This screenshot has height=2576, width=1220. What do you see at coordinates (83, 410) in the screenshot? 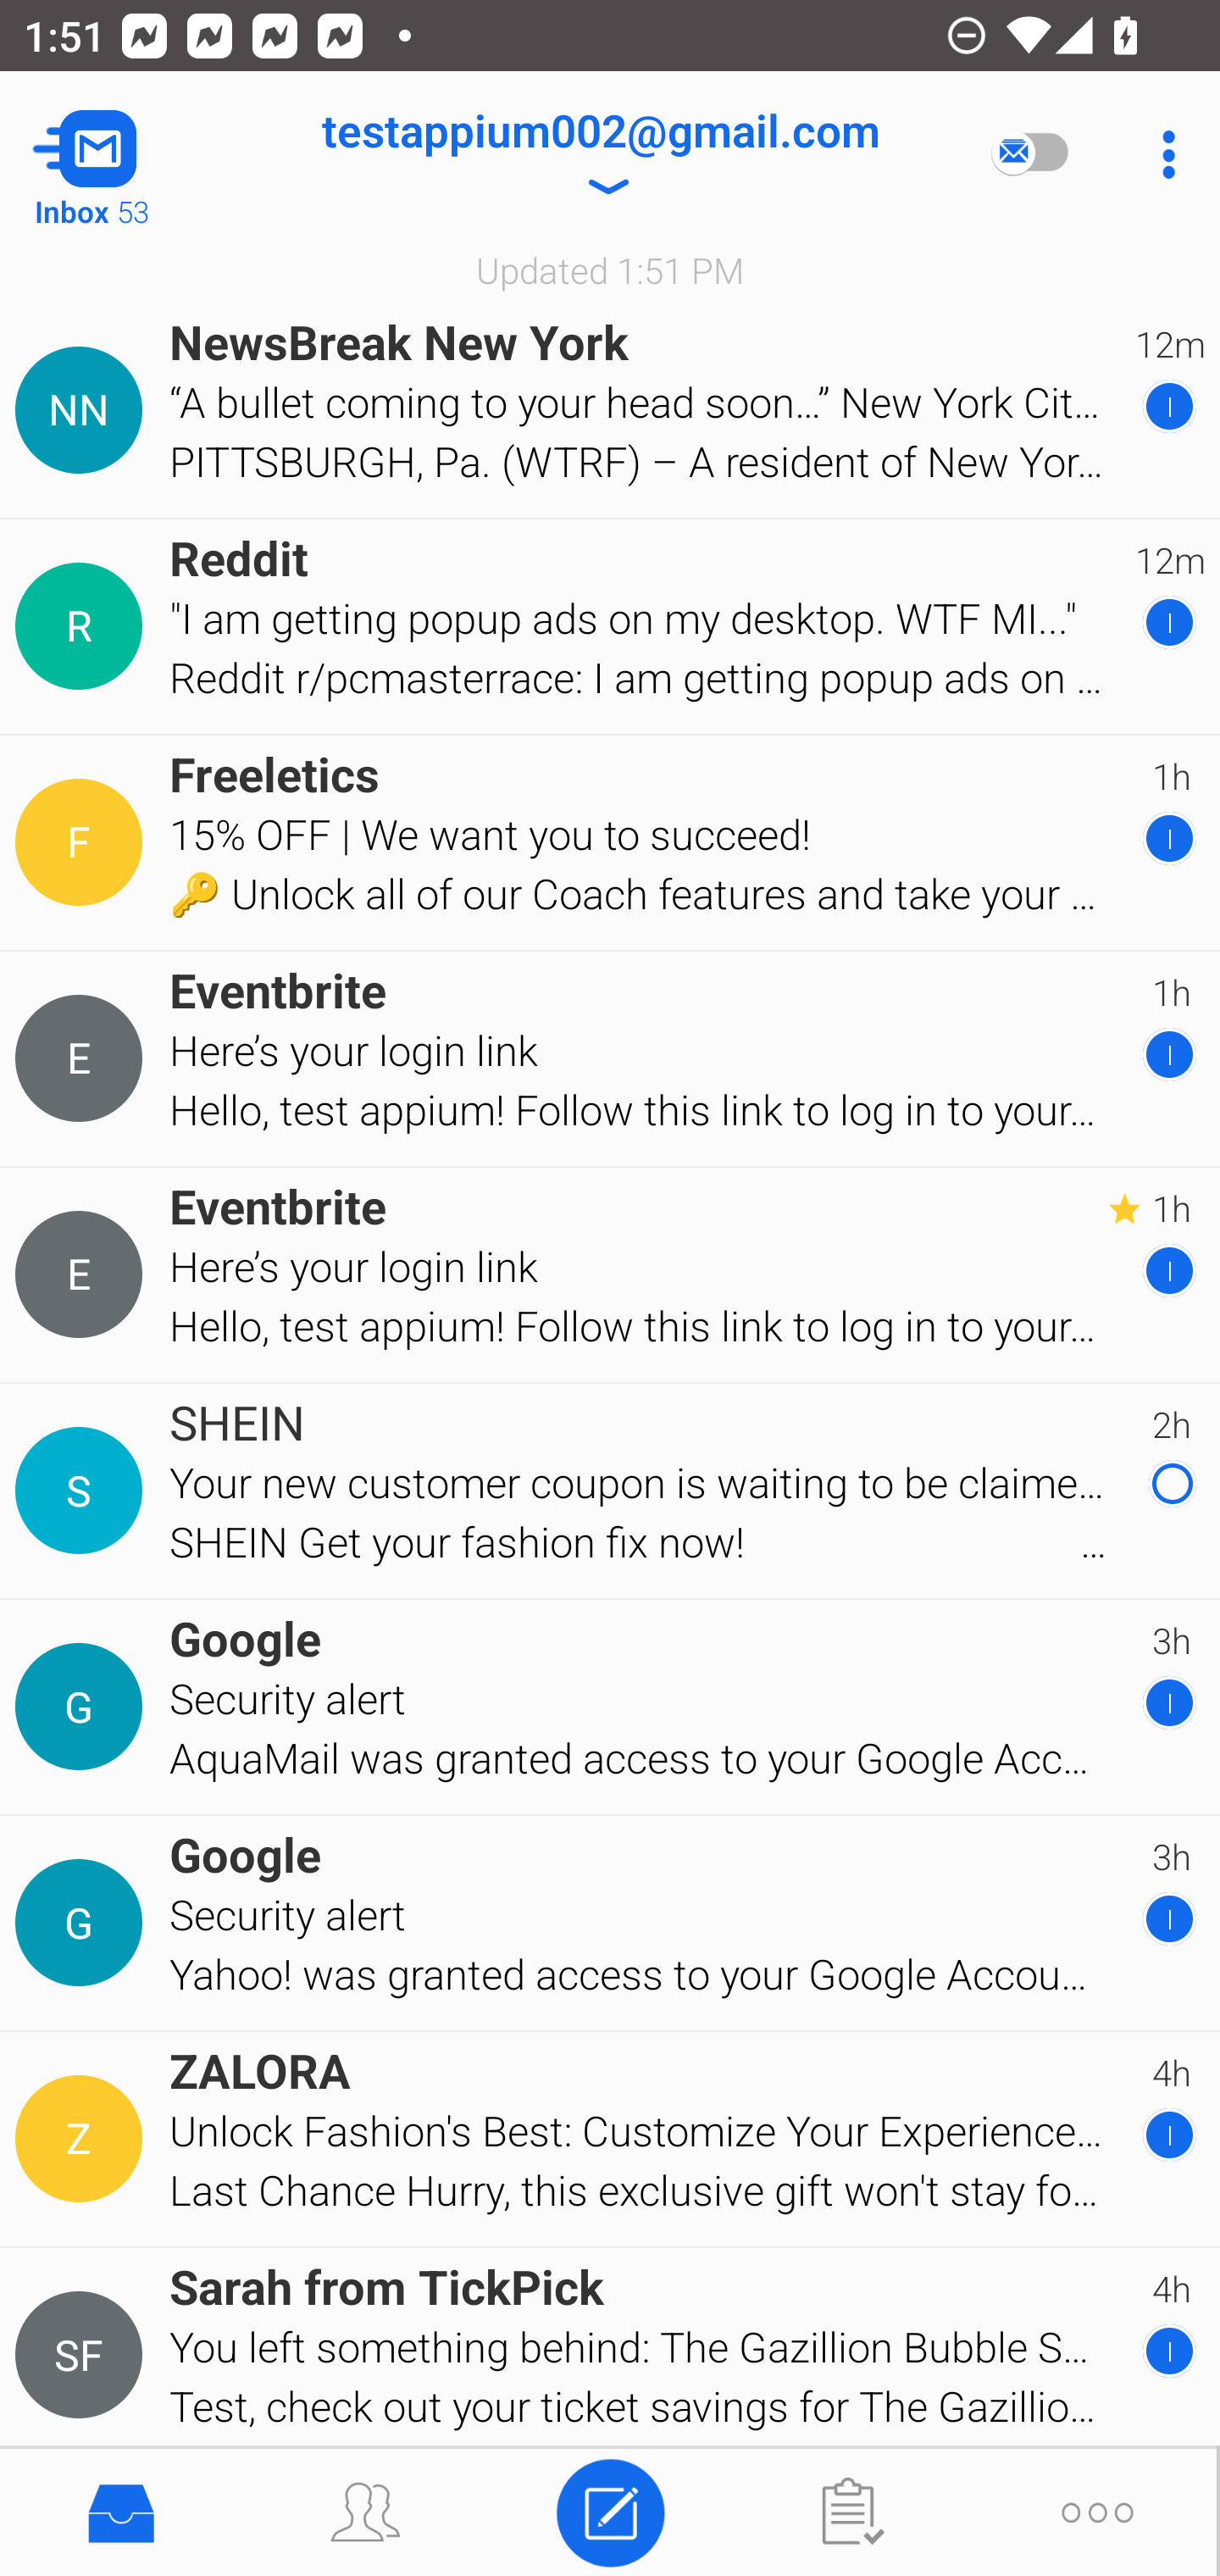
I see `Contact Details` at bounding box center [83, 410].